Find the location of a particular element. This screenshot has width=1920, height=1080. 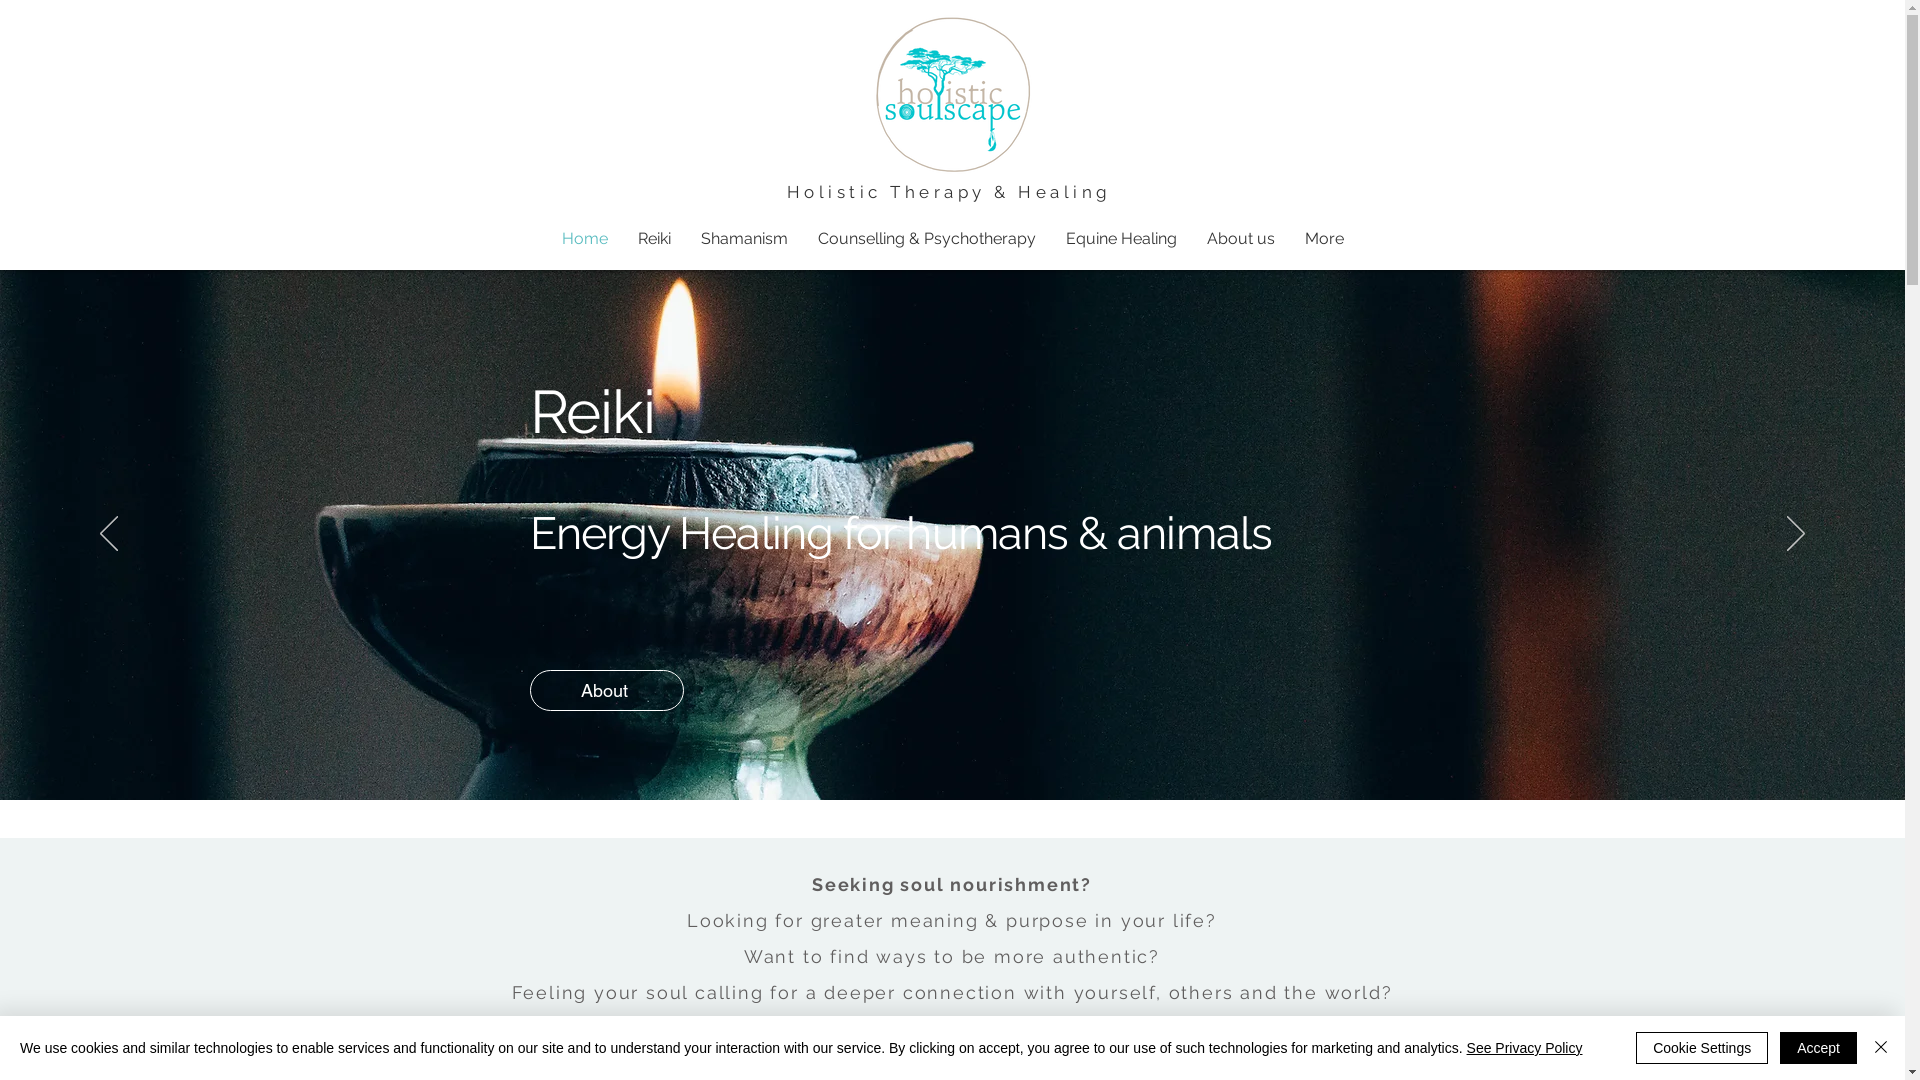

See Privacy Policy is located at coordinates (1525, 1048).